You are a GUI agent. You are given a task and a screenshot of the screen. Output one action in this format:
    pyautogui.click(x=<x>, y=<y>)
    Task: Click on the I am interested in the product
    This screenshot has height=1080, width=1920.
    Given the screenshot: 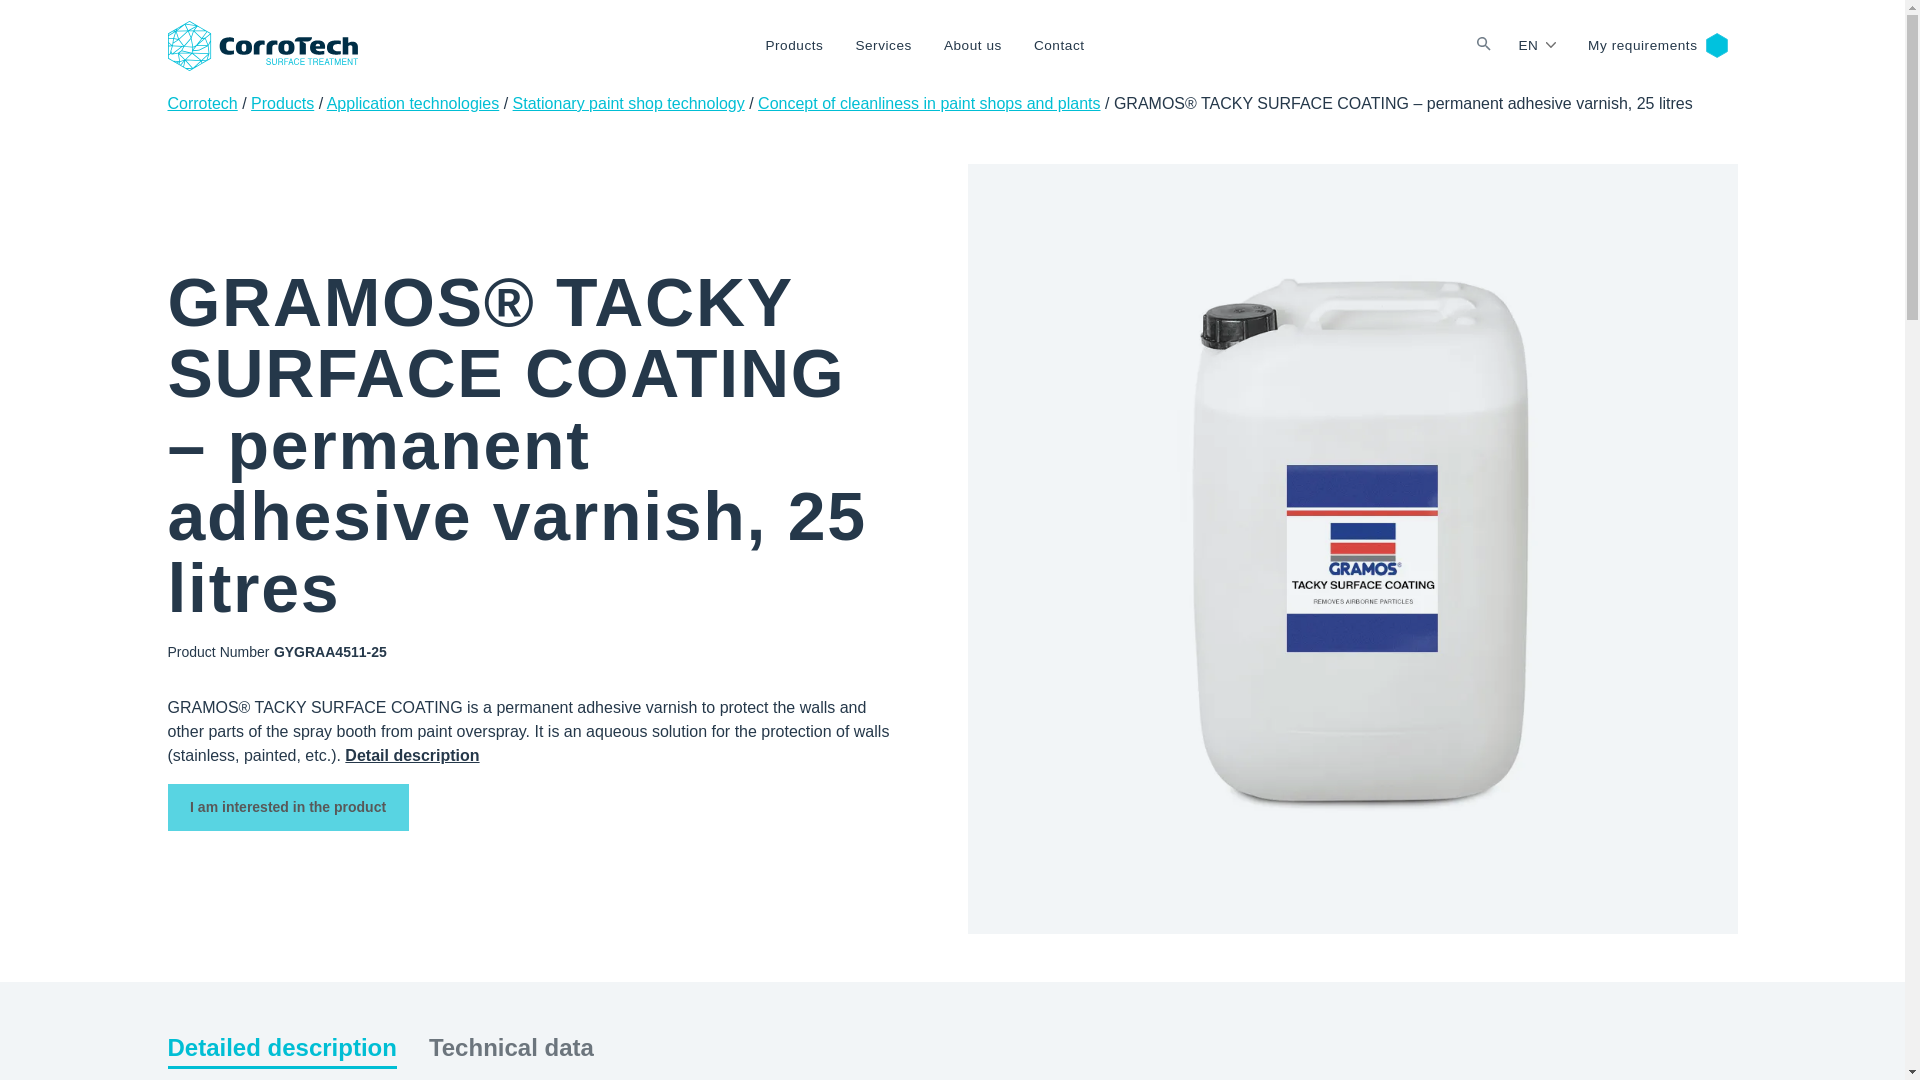 What is the action you would take?
    pyautogui.click(x=288, y=807)
    